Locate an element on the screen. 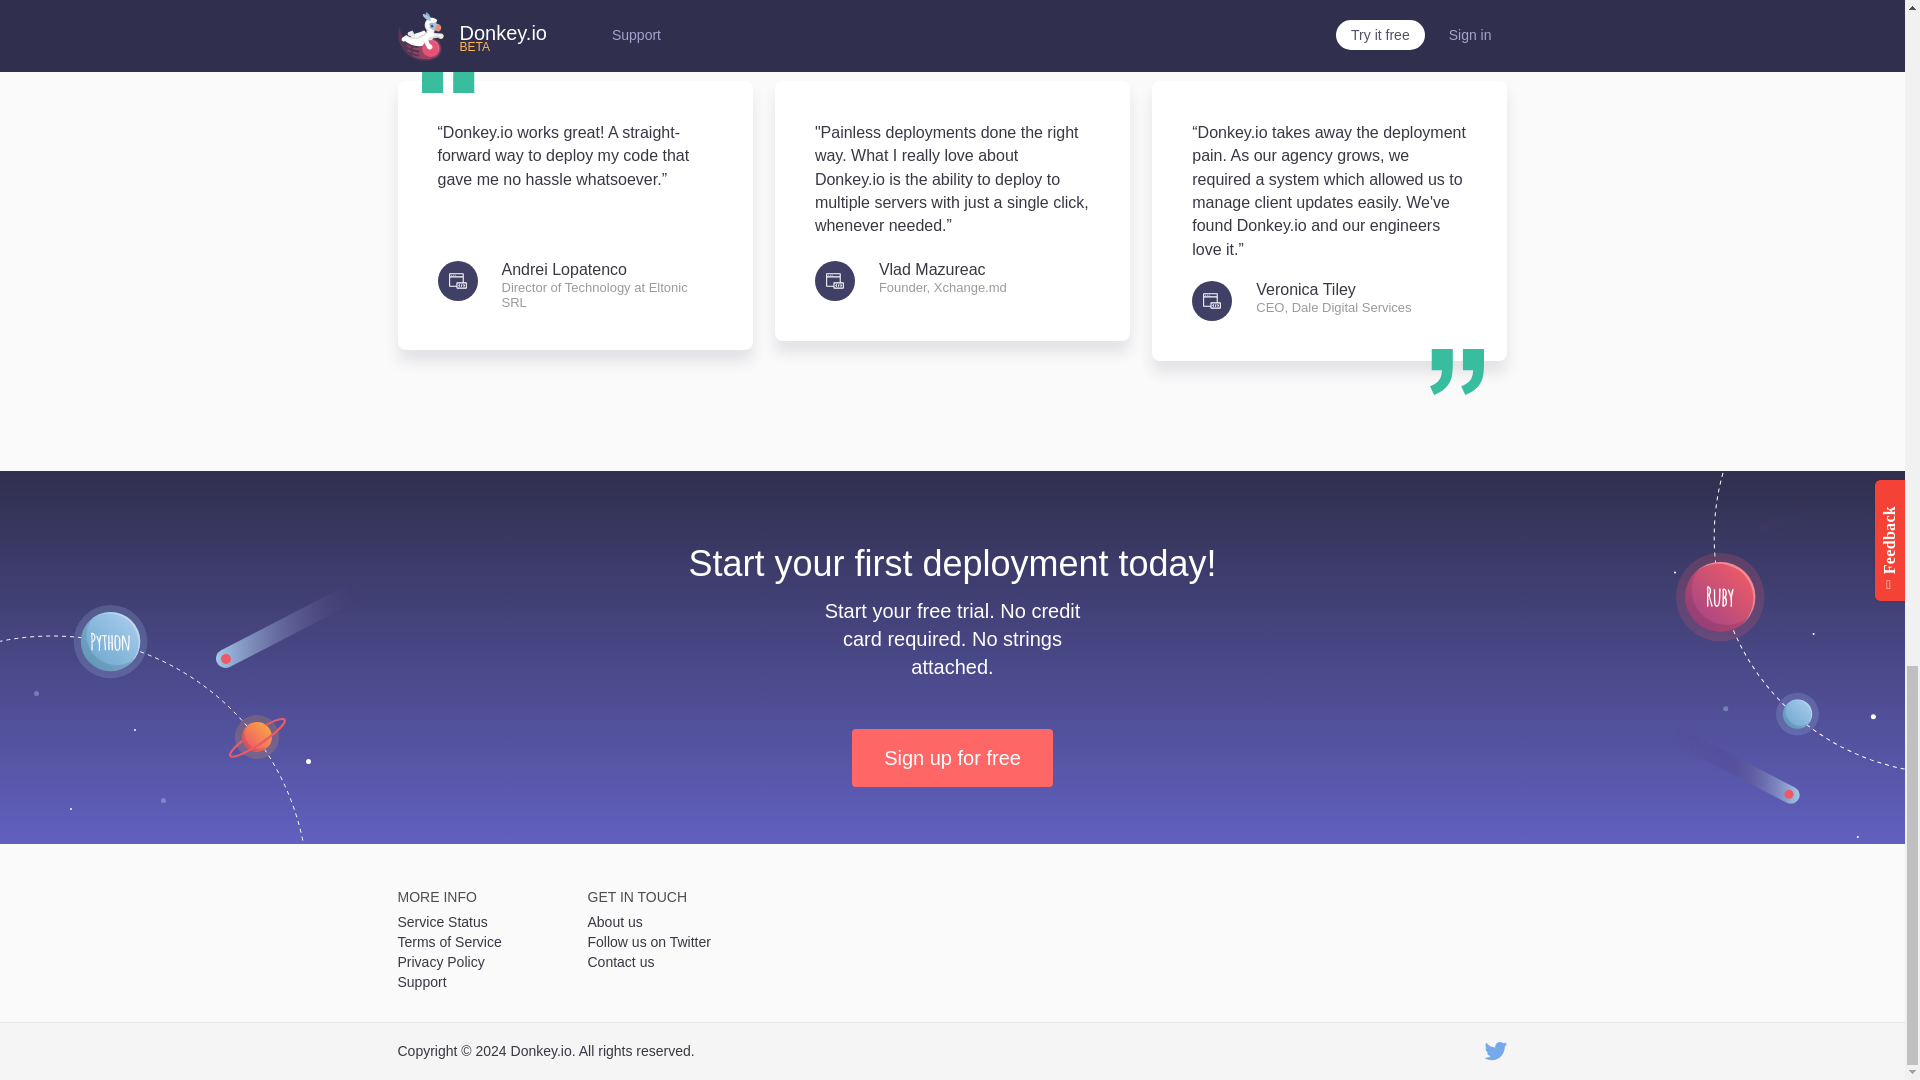  Support is located at coordinates (478, 982).